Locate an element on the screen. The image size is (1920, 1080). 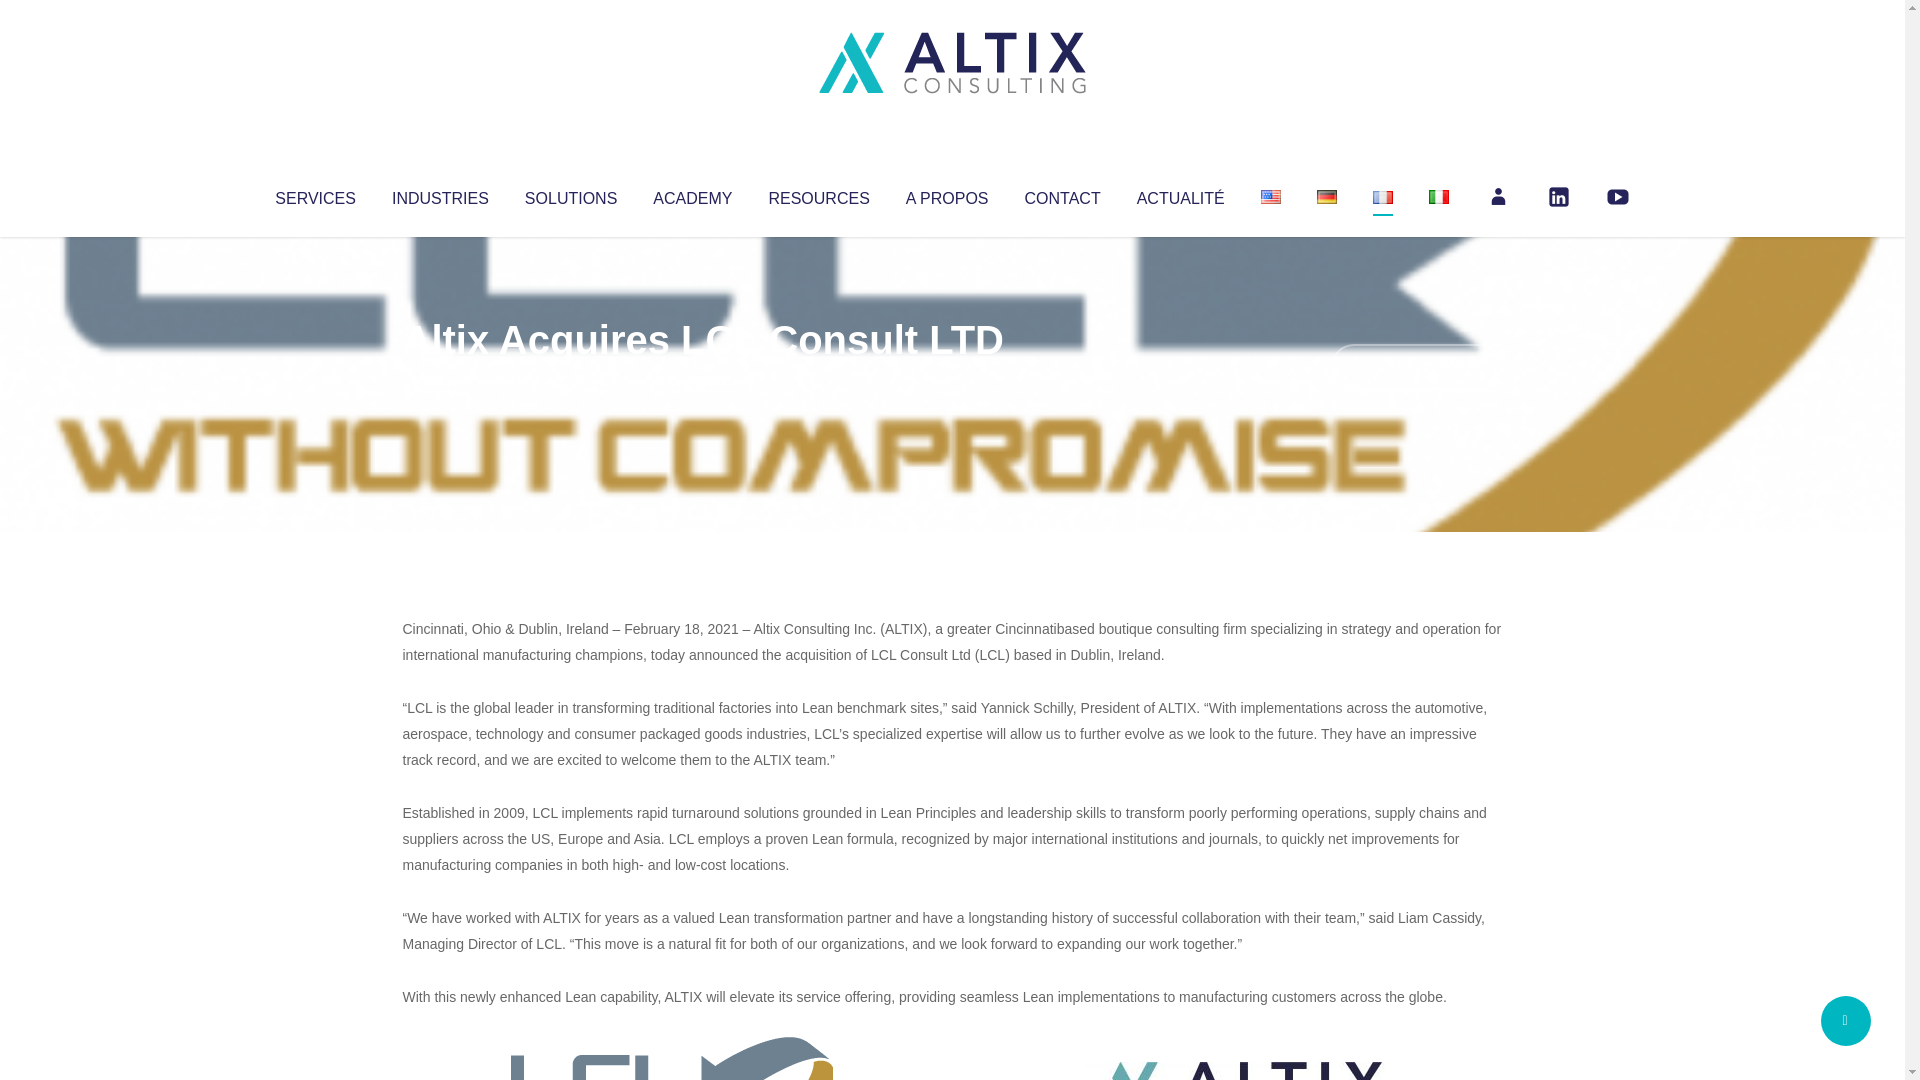
INDUSTRIES is located at coordinates (440, 194).